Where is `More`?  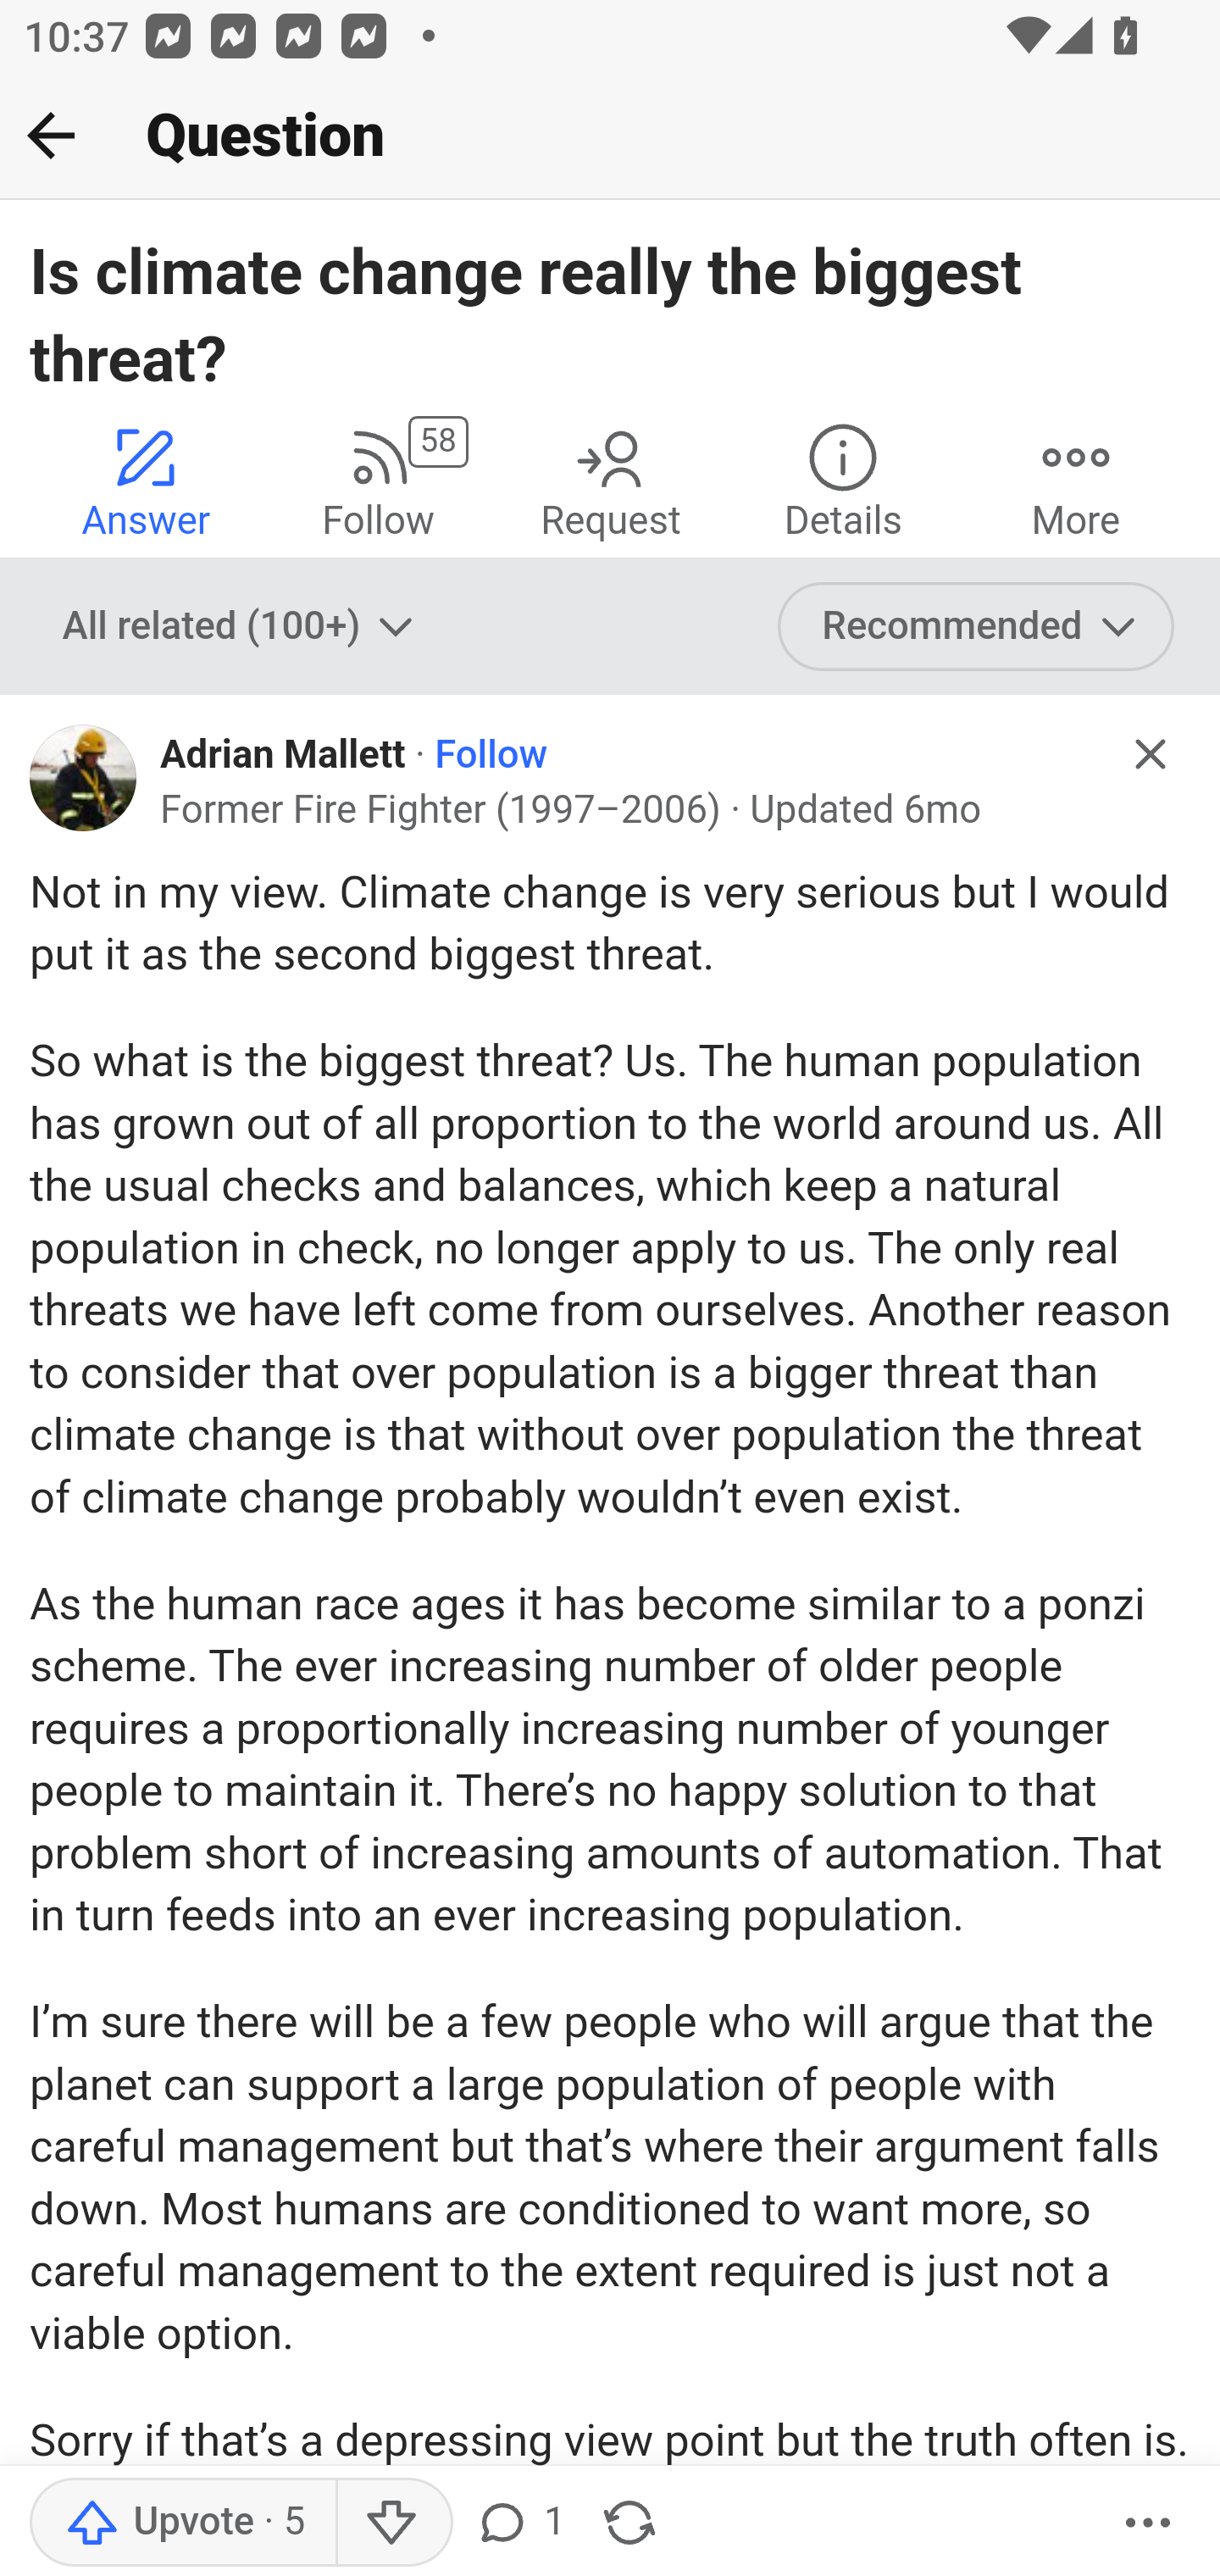 More is located at coordinates (1148, 2523).